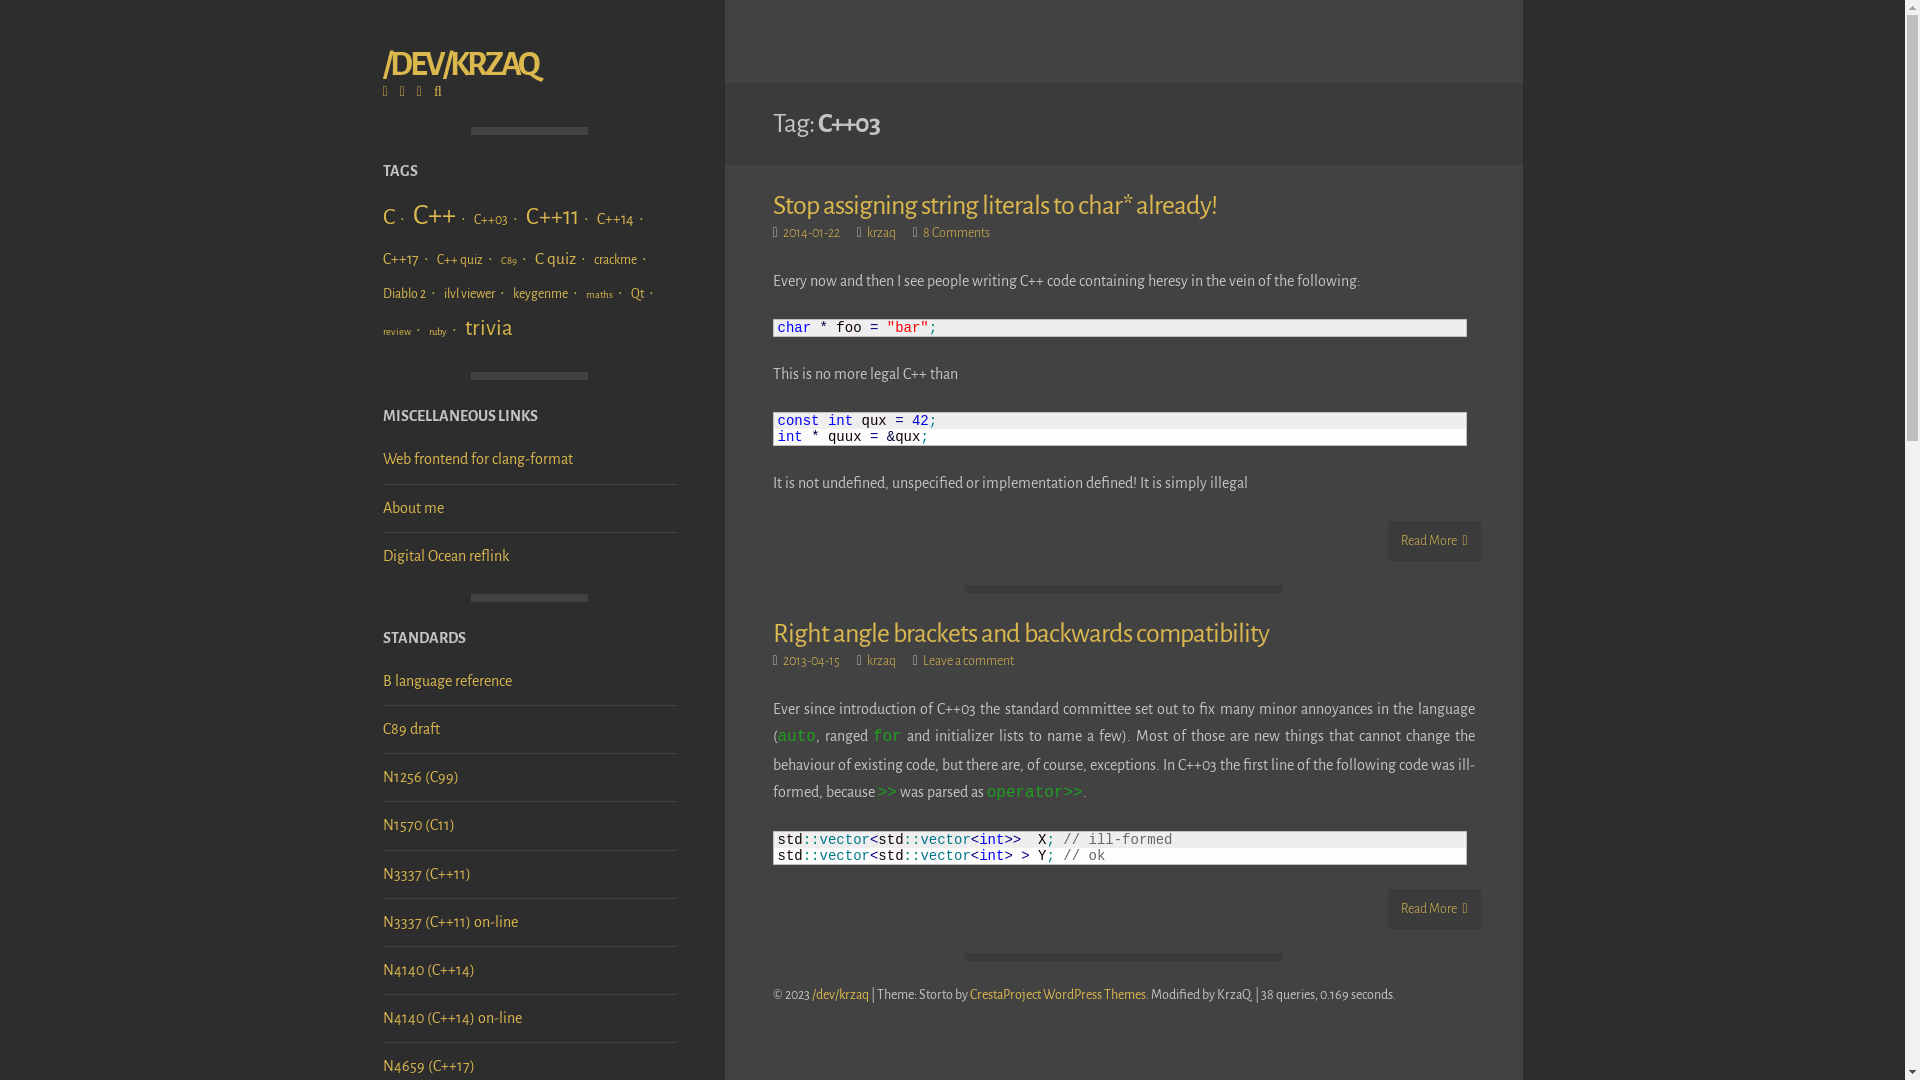 This screenshot has height=1080, width=1920. What do you see at coordinates (418, 825) in the screenshot?
I see `N1570 (C11)` at bounding box center [418, 825].